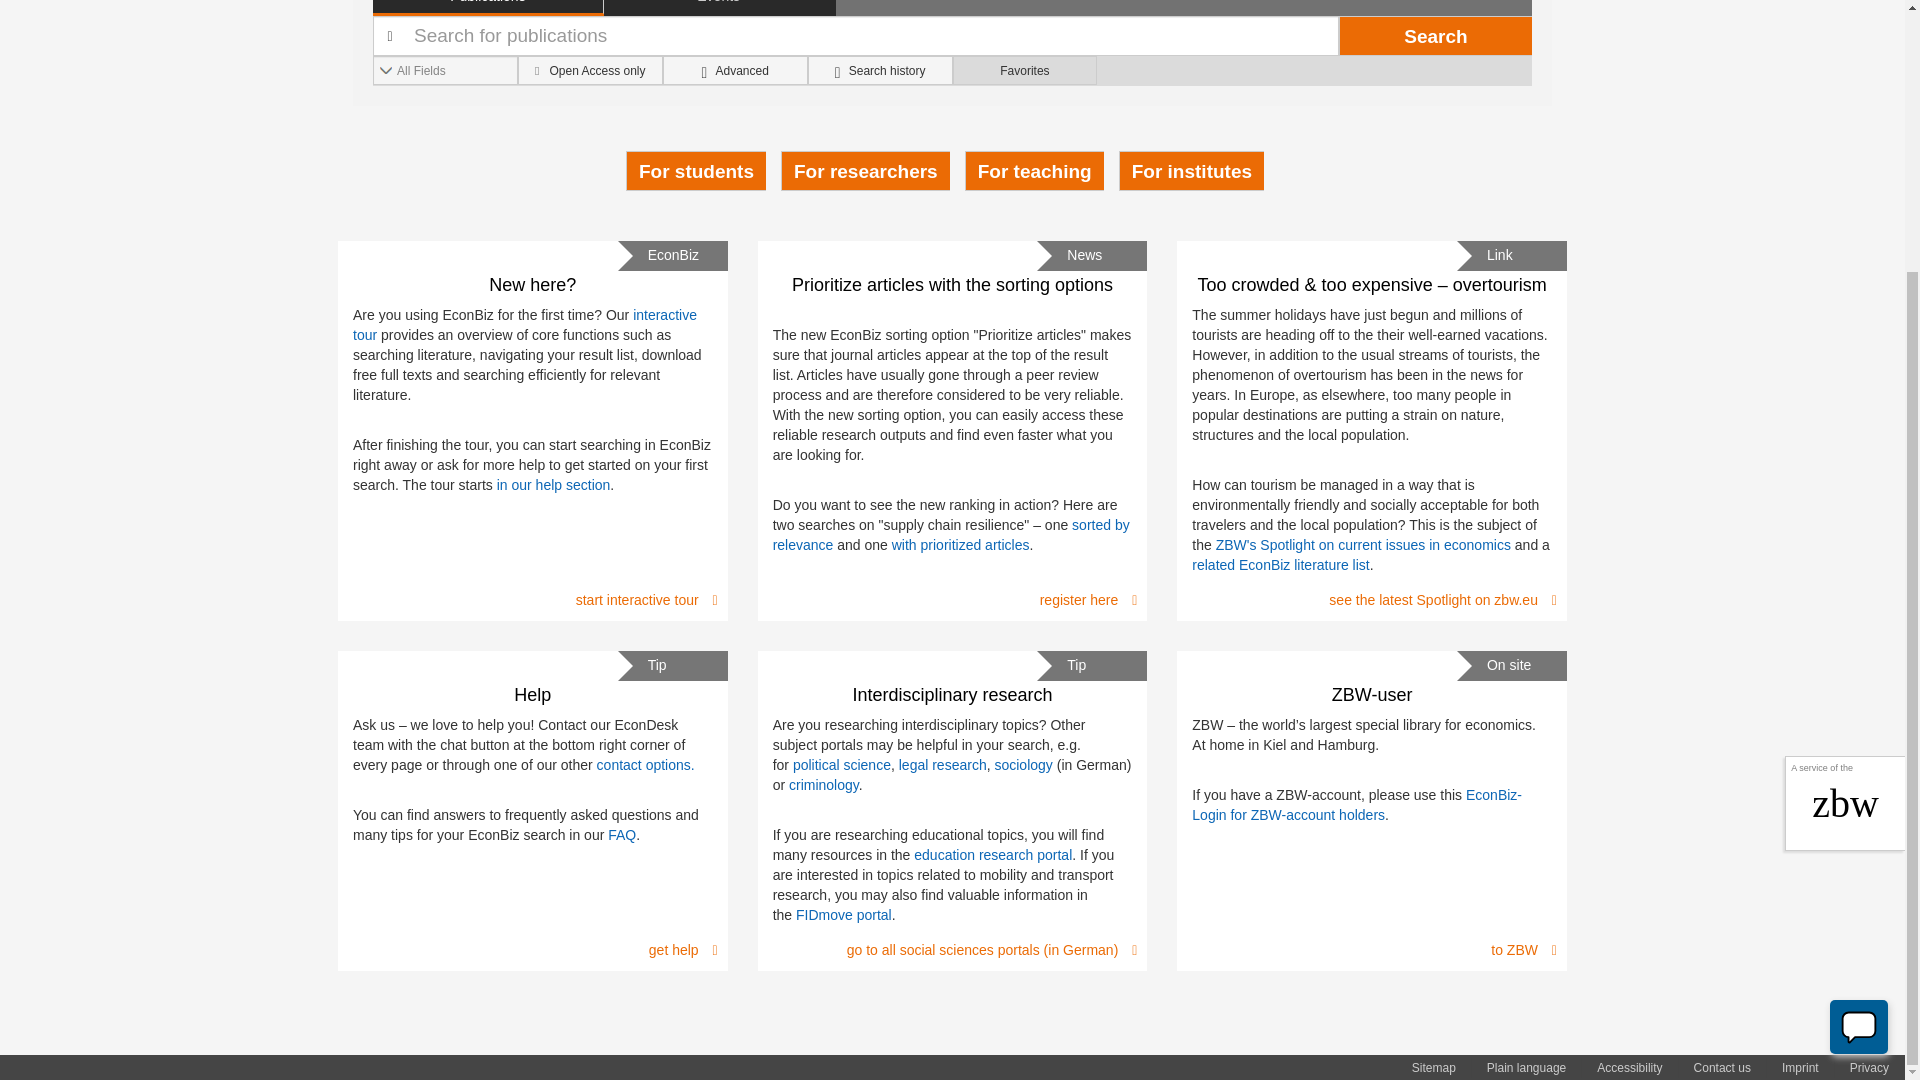  Describe the element at coordinates (1435, 36) in the screenshot. I see `Search` at that location.